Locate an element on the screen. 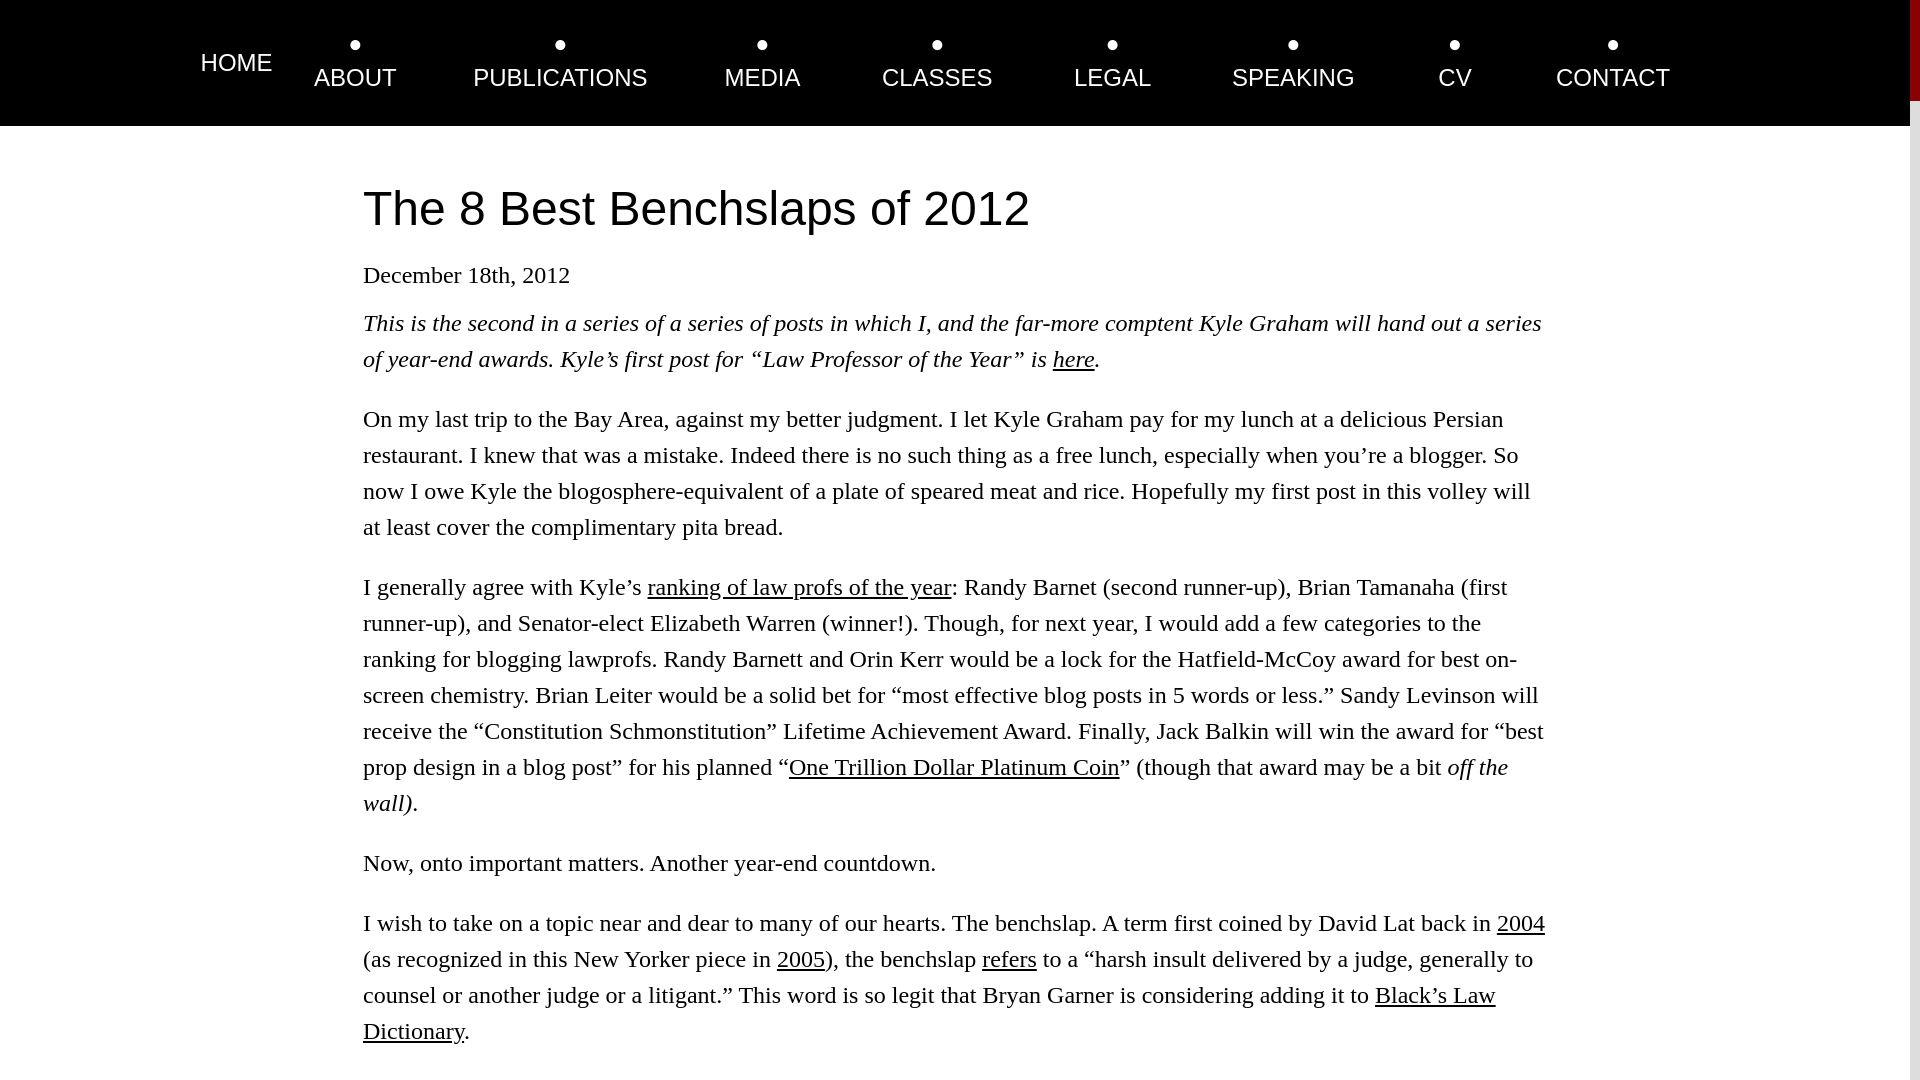 The height and width of the screenshot is (1080, 1920). CONTACT is located at coordinates (1612, 77).